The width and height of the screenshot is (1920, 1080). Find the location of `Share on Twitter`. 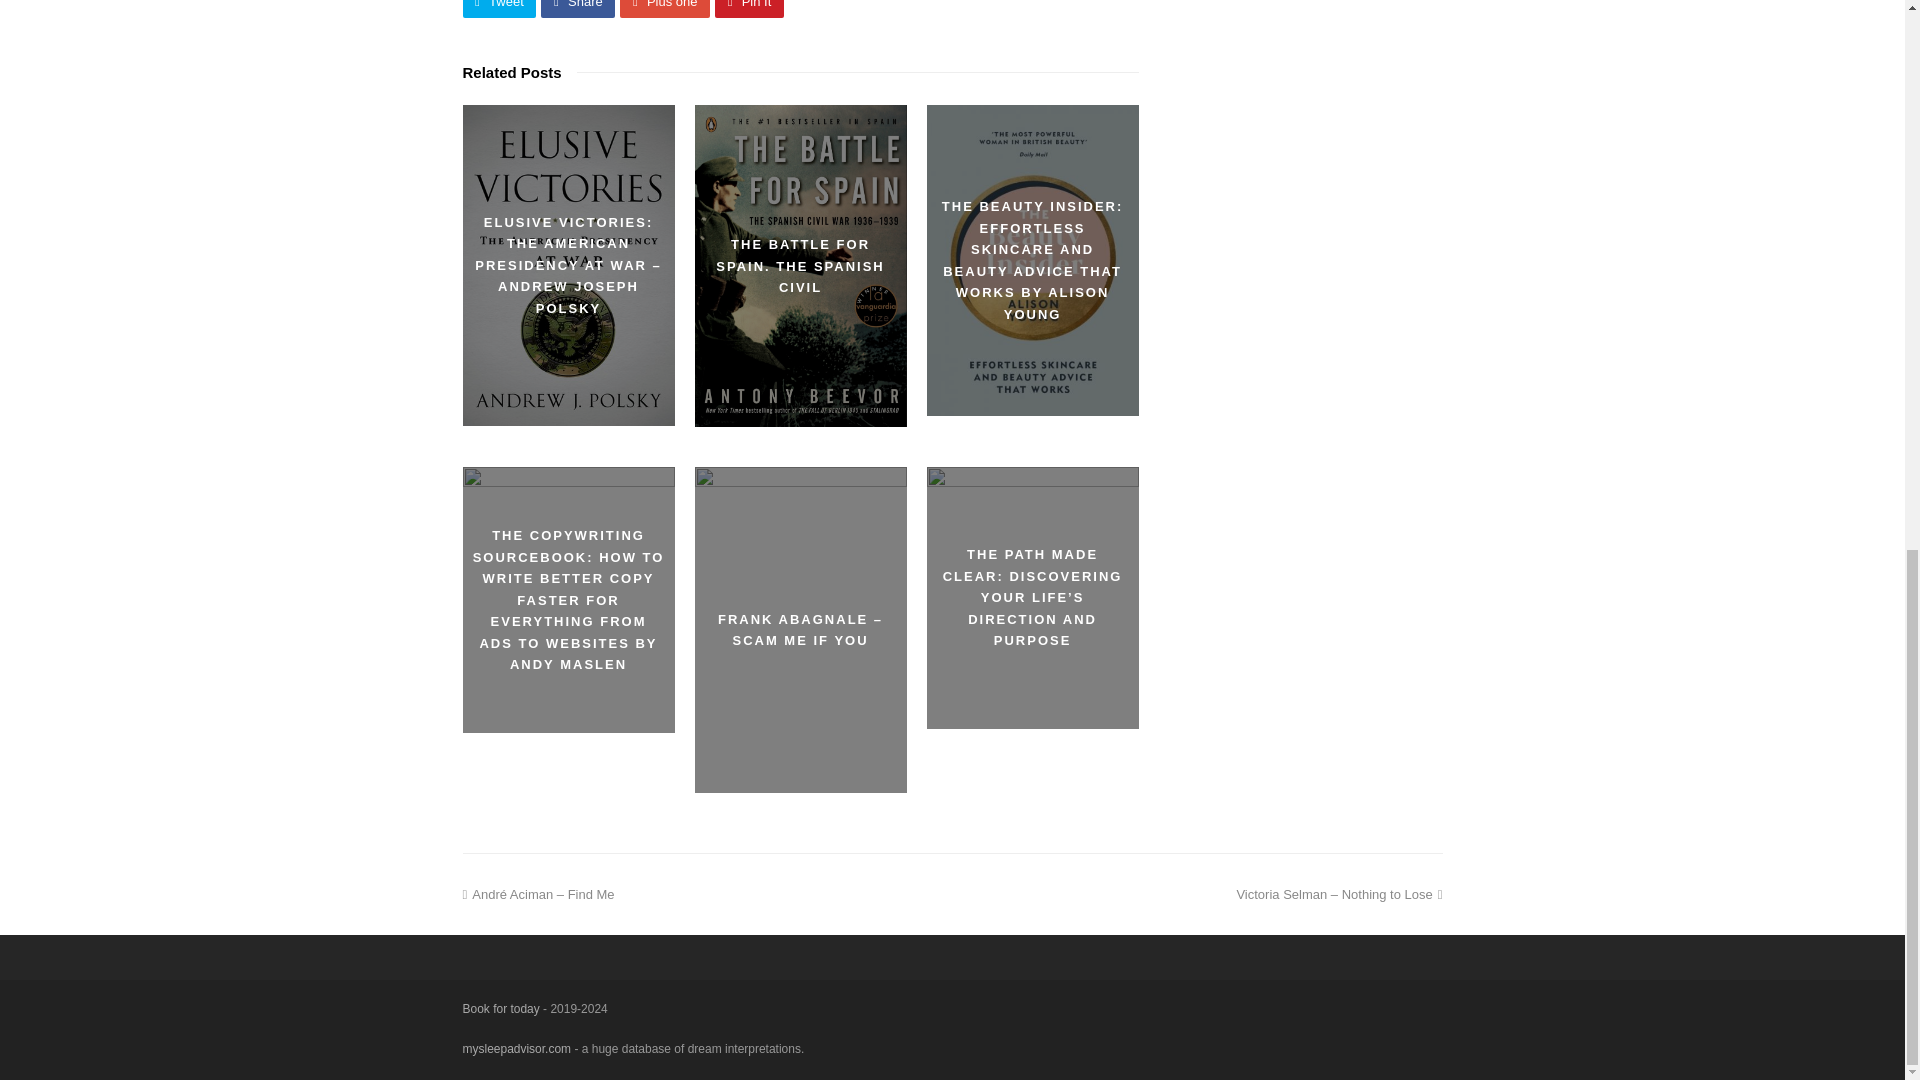

Share on Twitter is located at coordinates (498, 8).